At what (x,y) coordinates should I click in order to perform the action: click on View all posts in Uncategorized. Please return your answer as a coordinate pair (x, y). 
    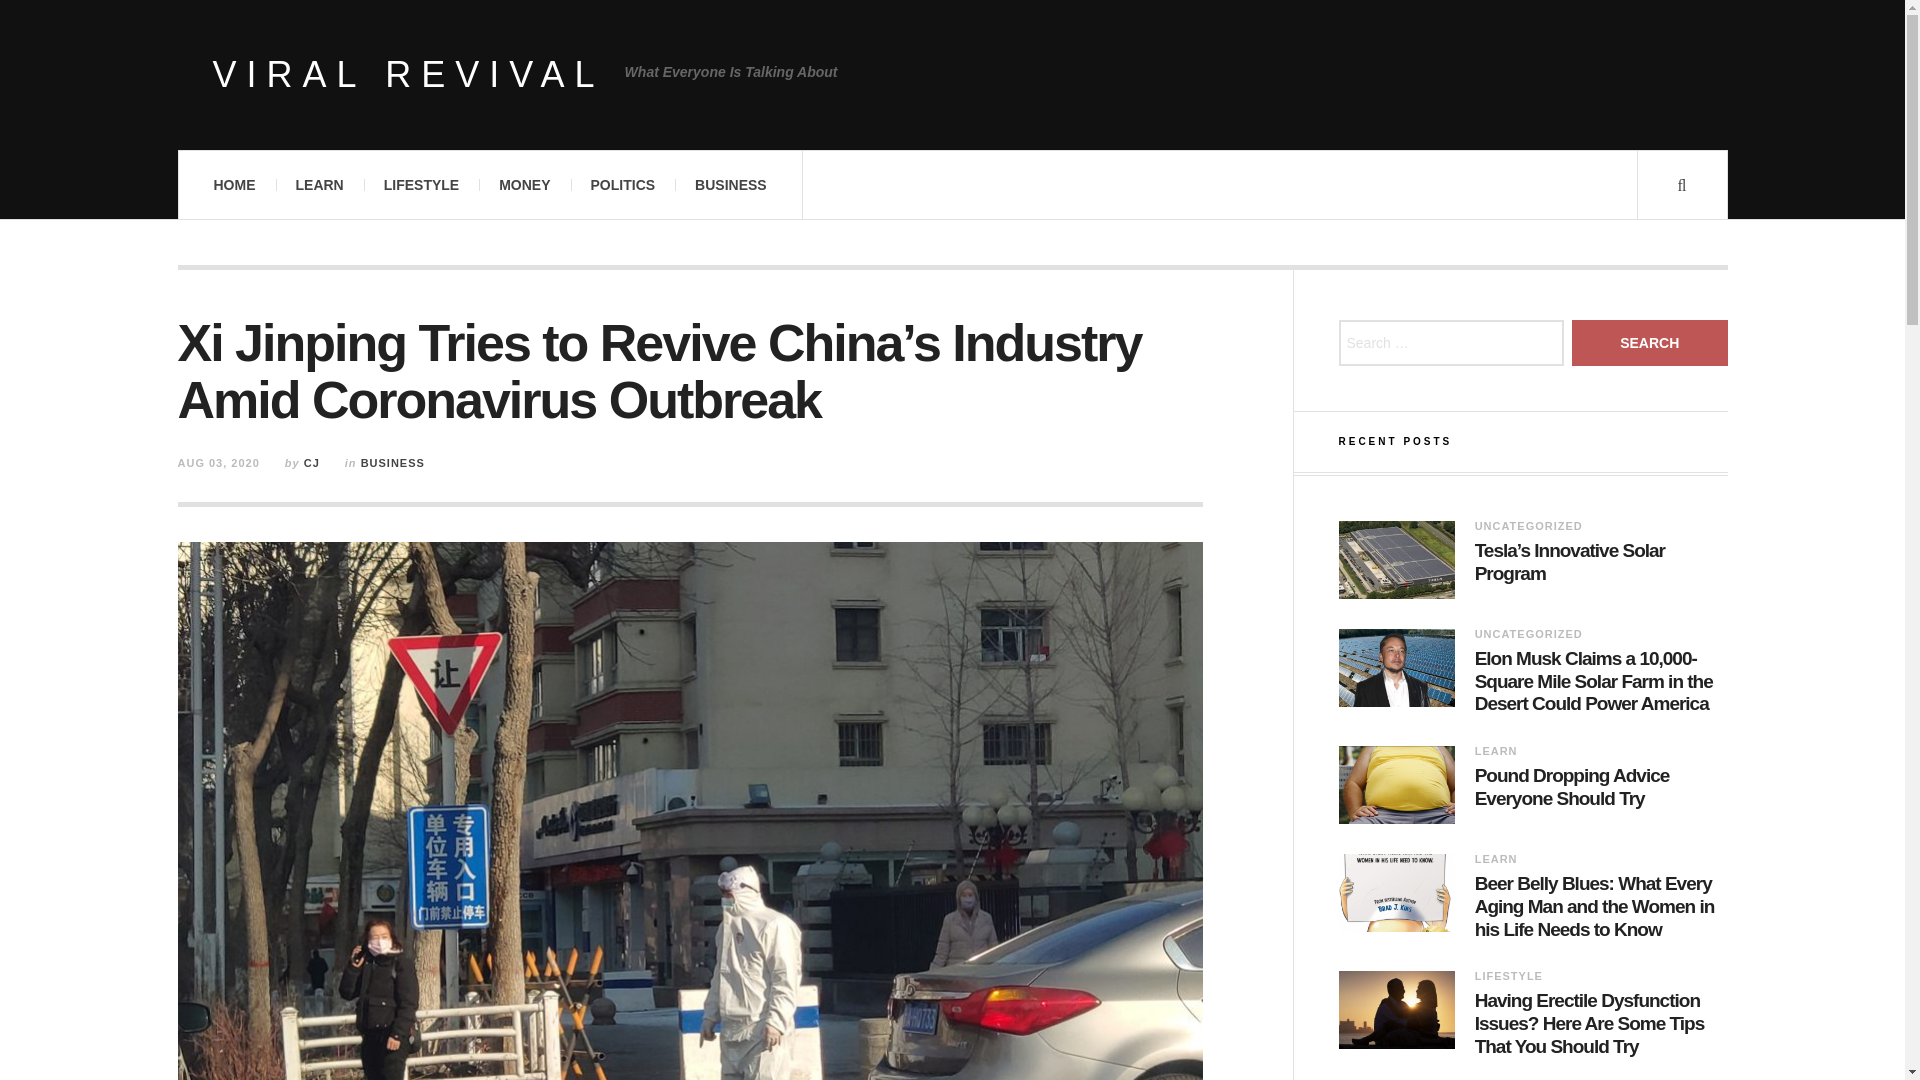
    Looking at the image, I should click on (1528, 634).